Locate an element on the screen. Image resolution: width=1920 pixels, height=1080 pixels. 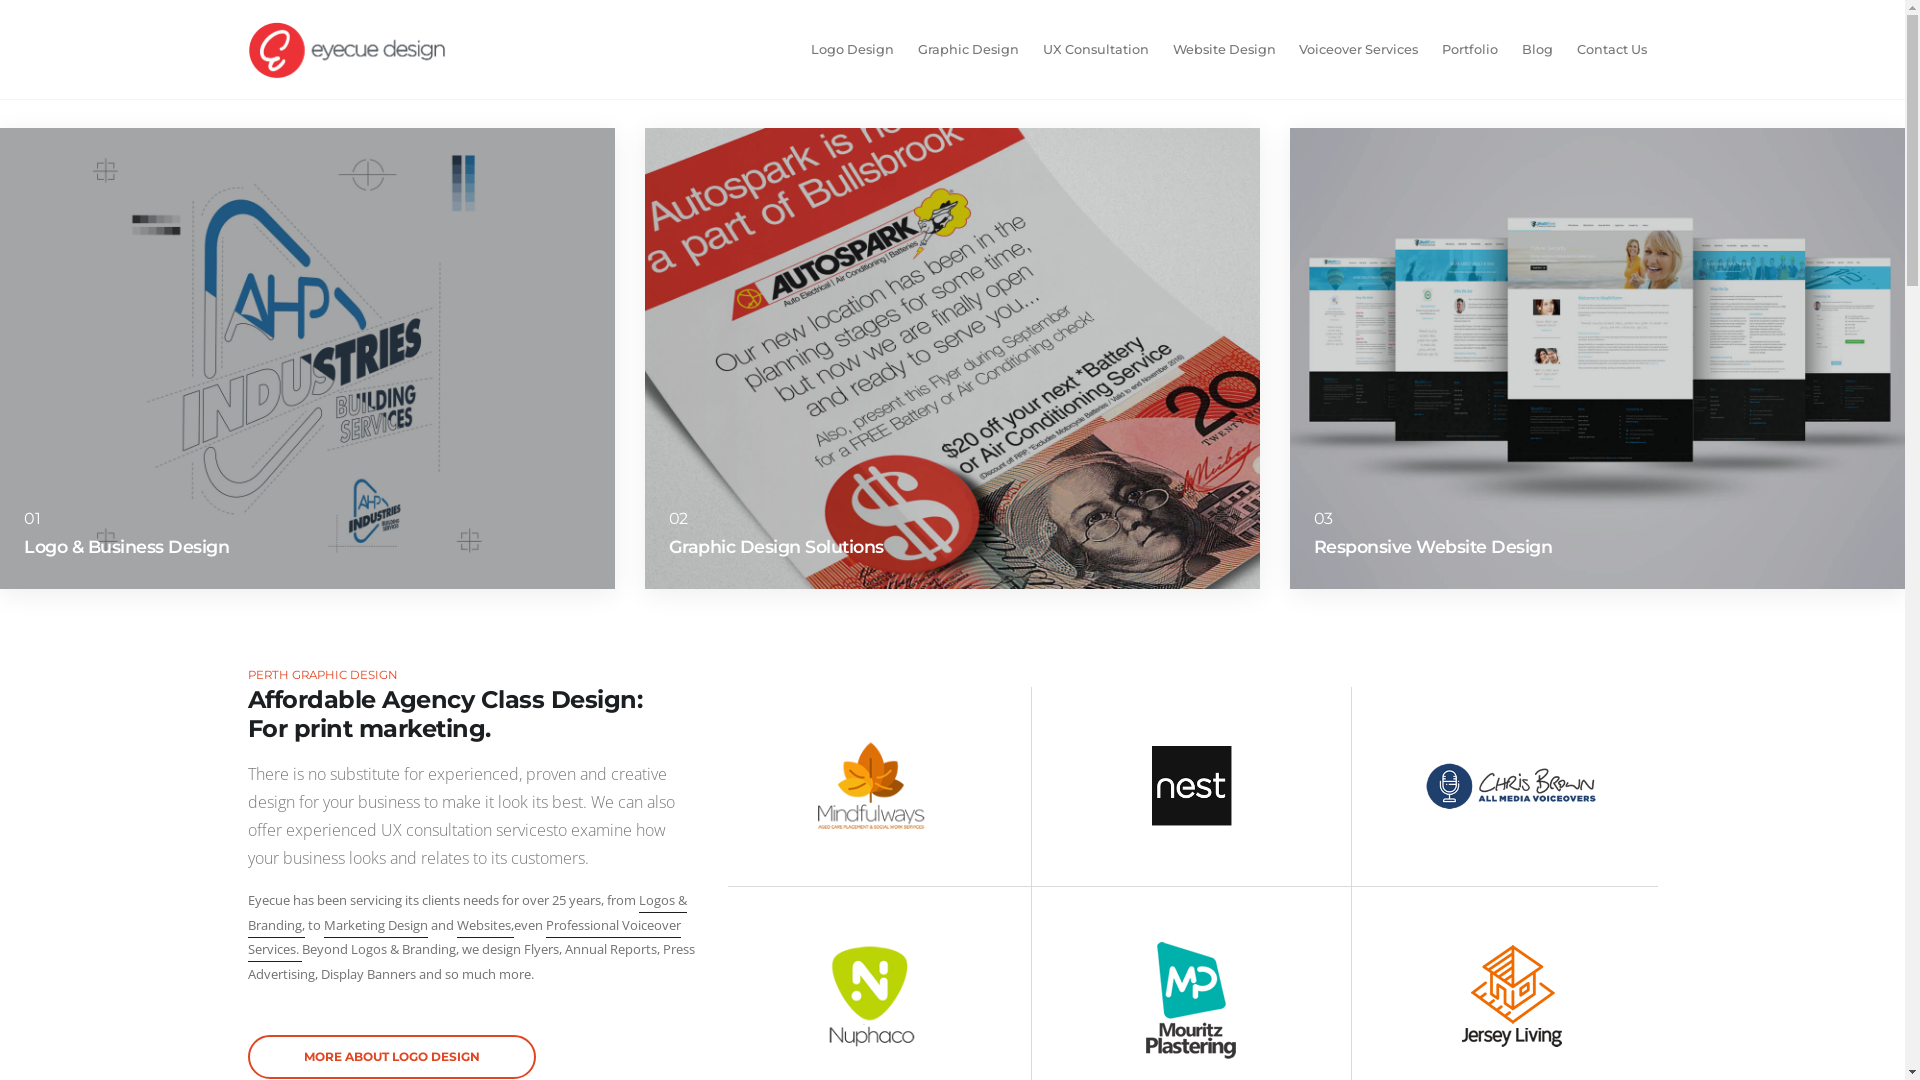
Voiceover Services is located at coordinates (1358, 50).